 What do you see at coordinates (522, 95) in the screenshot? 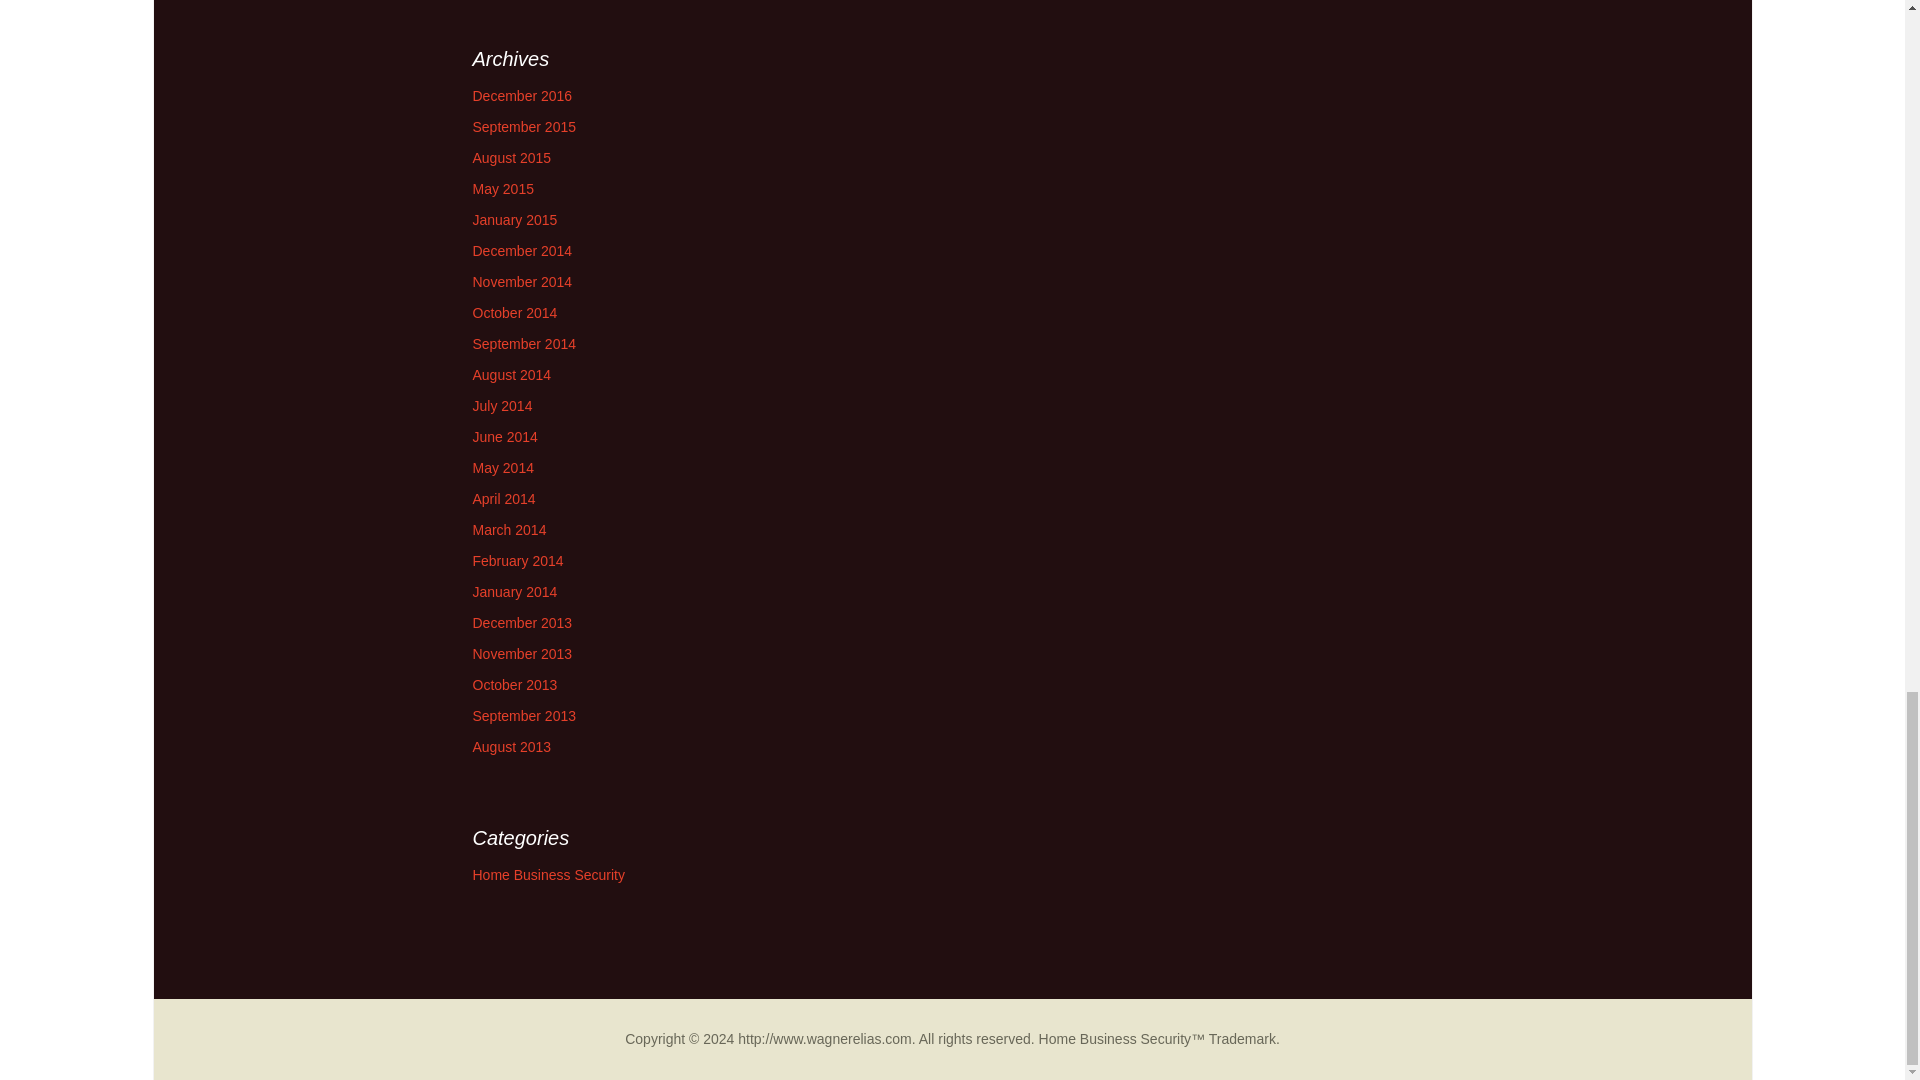
I see `December 2016` at bounding box center [522, 95].